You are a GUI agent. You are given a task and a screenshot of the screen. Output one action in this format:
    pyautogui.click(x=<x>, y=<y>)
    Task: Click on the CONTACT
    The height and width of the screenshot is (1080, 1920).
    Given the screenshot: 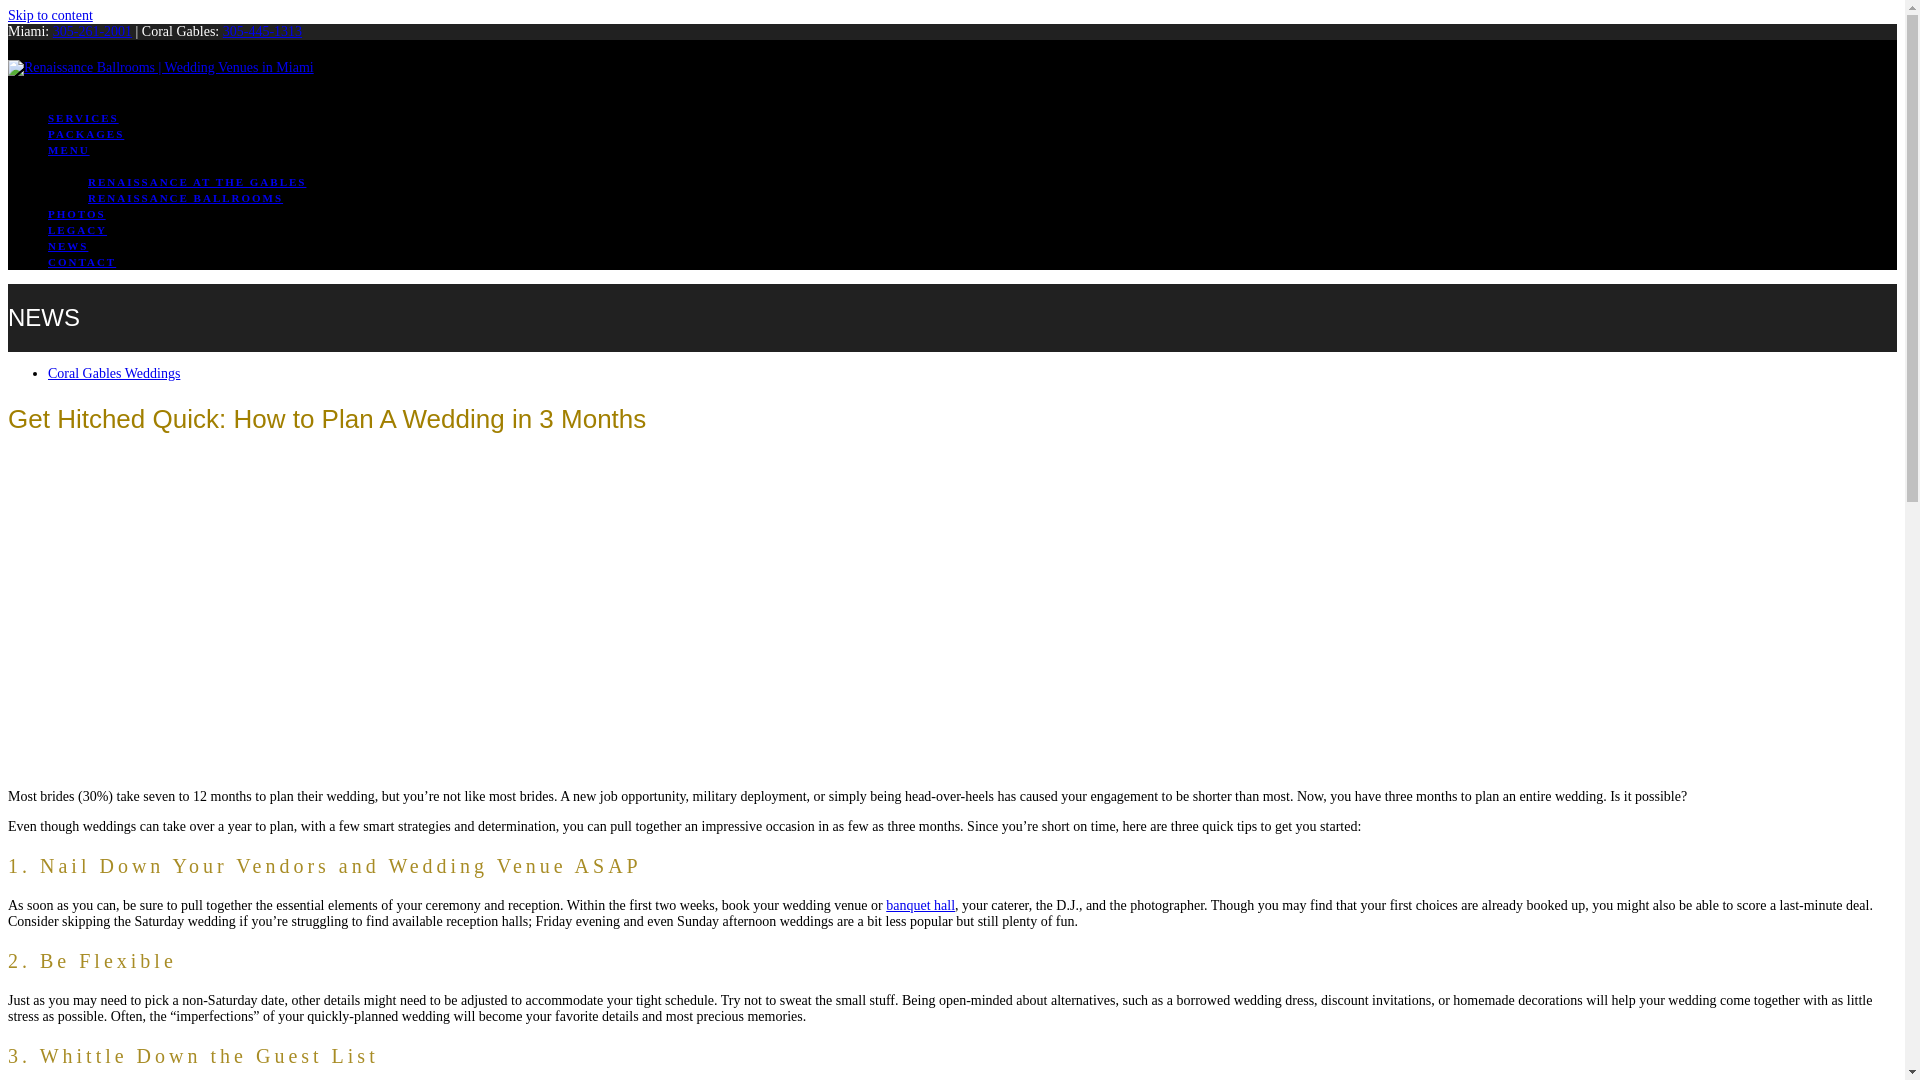 What is the action you would take?
    pyautogui.click(x=82, y=260)
    